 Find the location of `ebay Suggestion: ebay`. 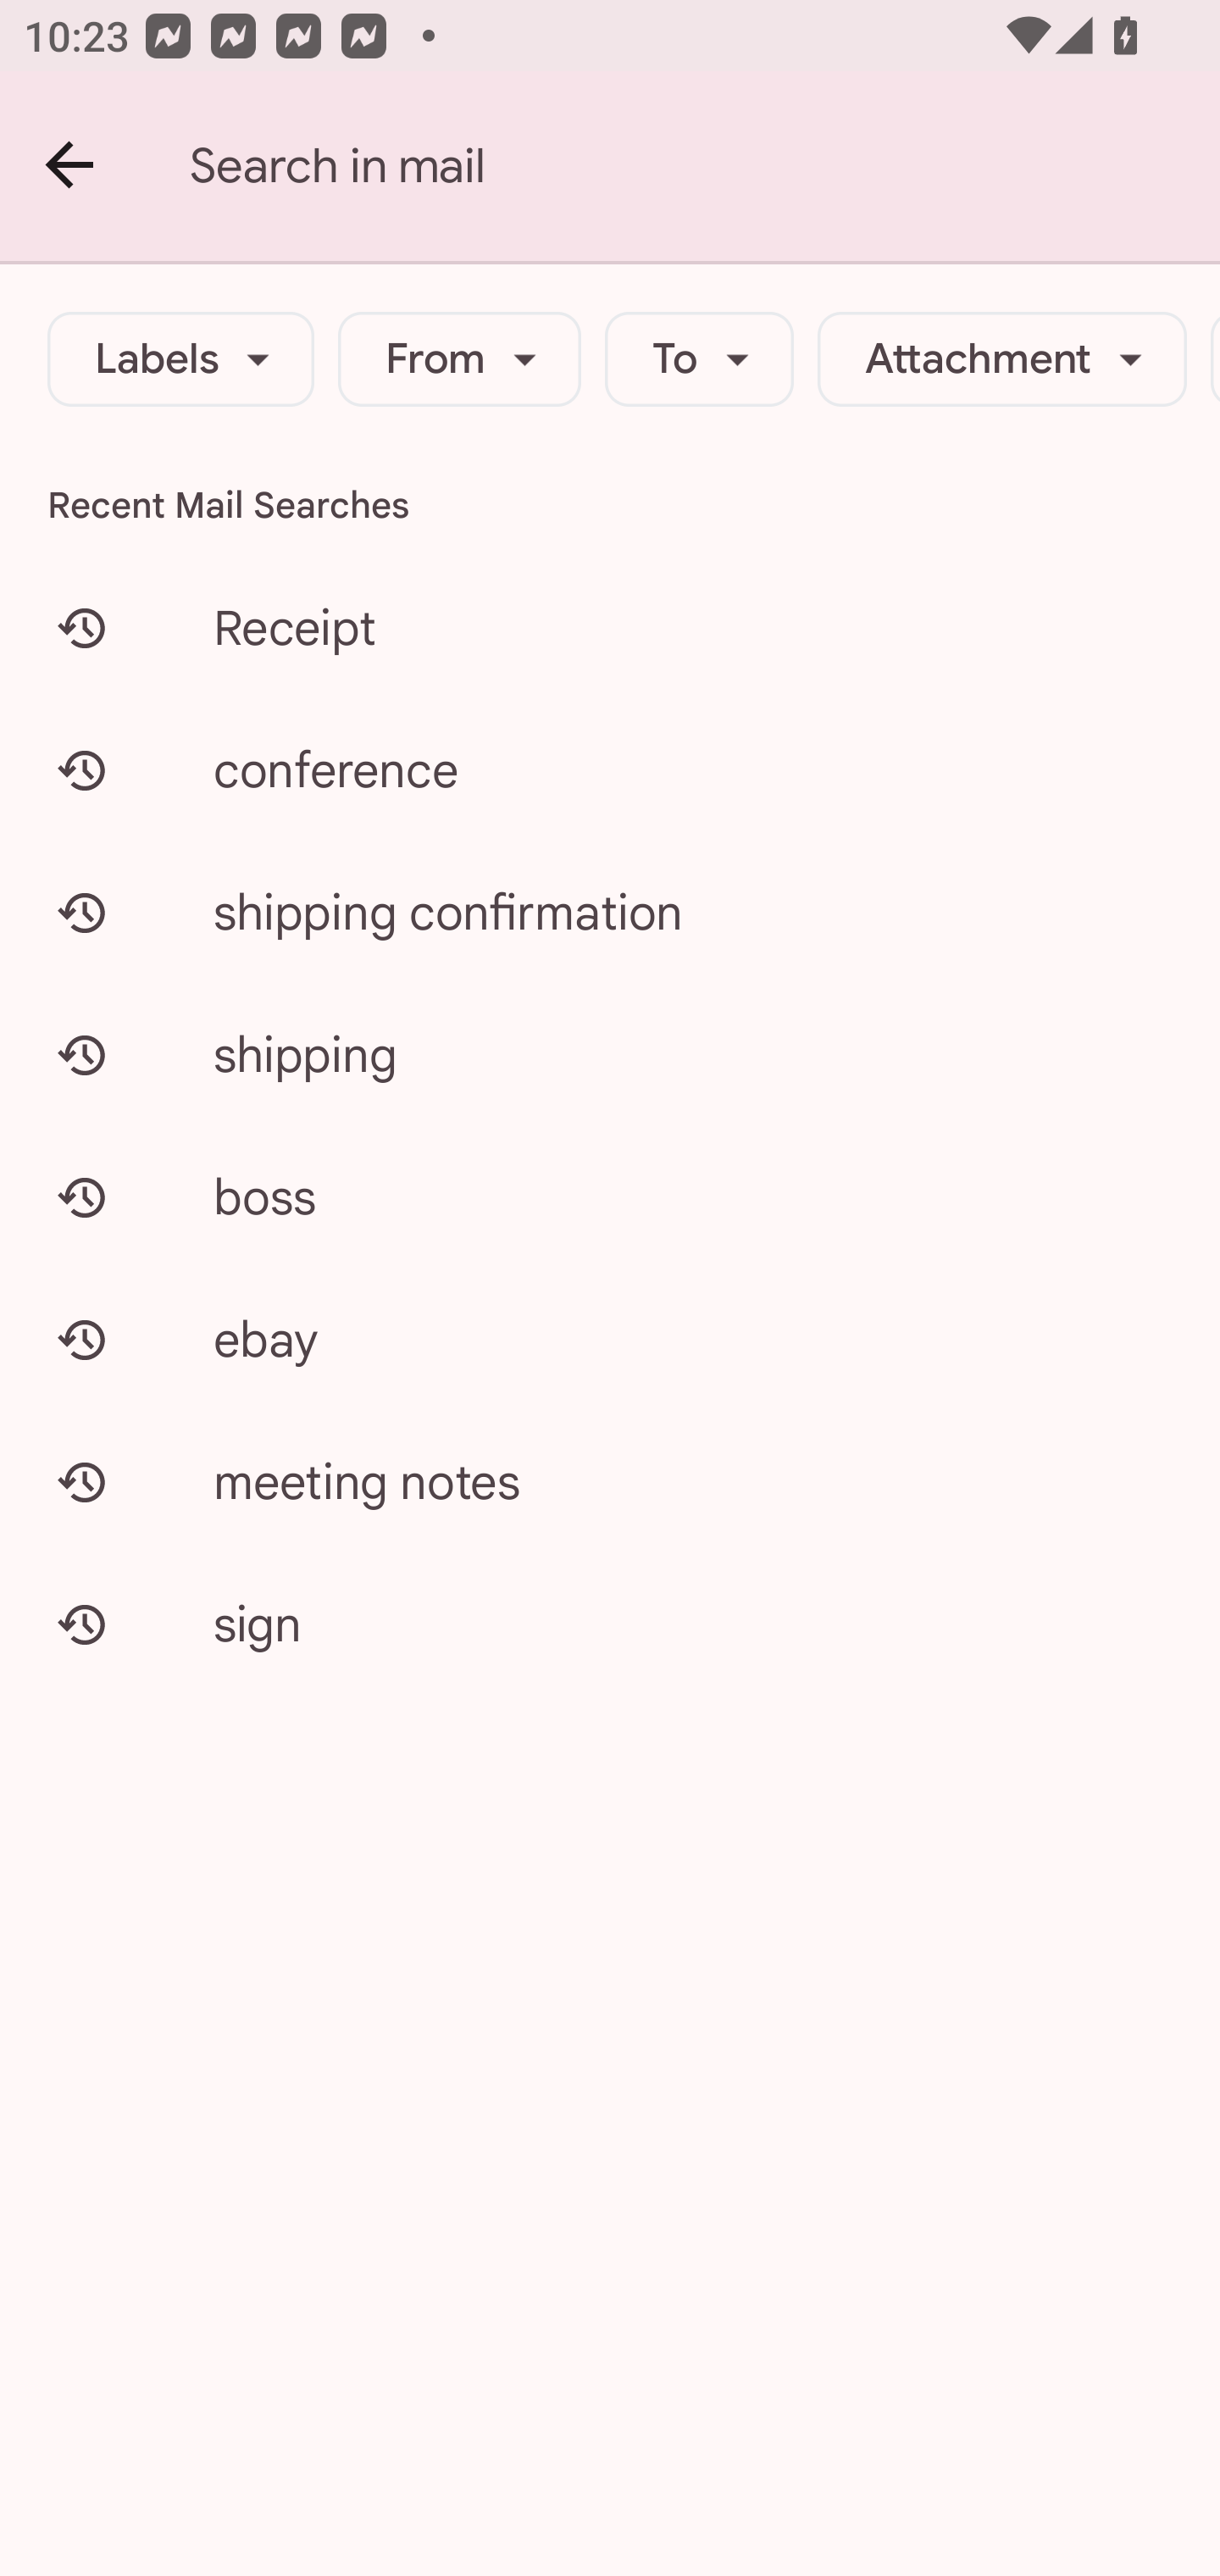

ebay Suggestion: ebay is located at coordinates (610, 1339).